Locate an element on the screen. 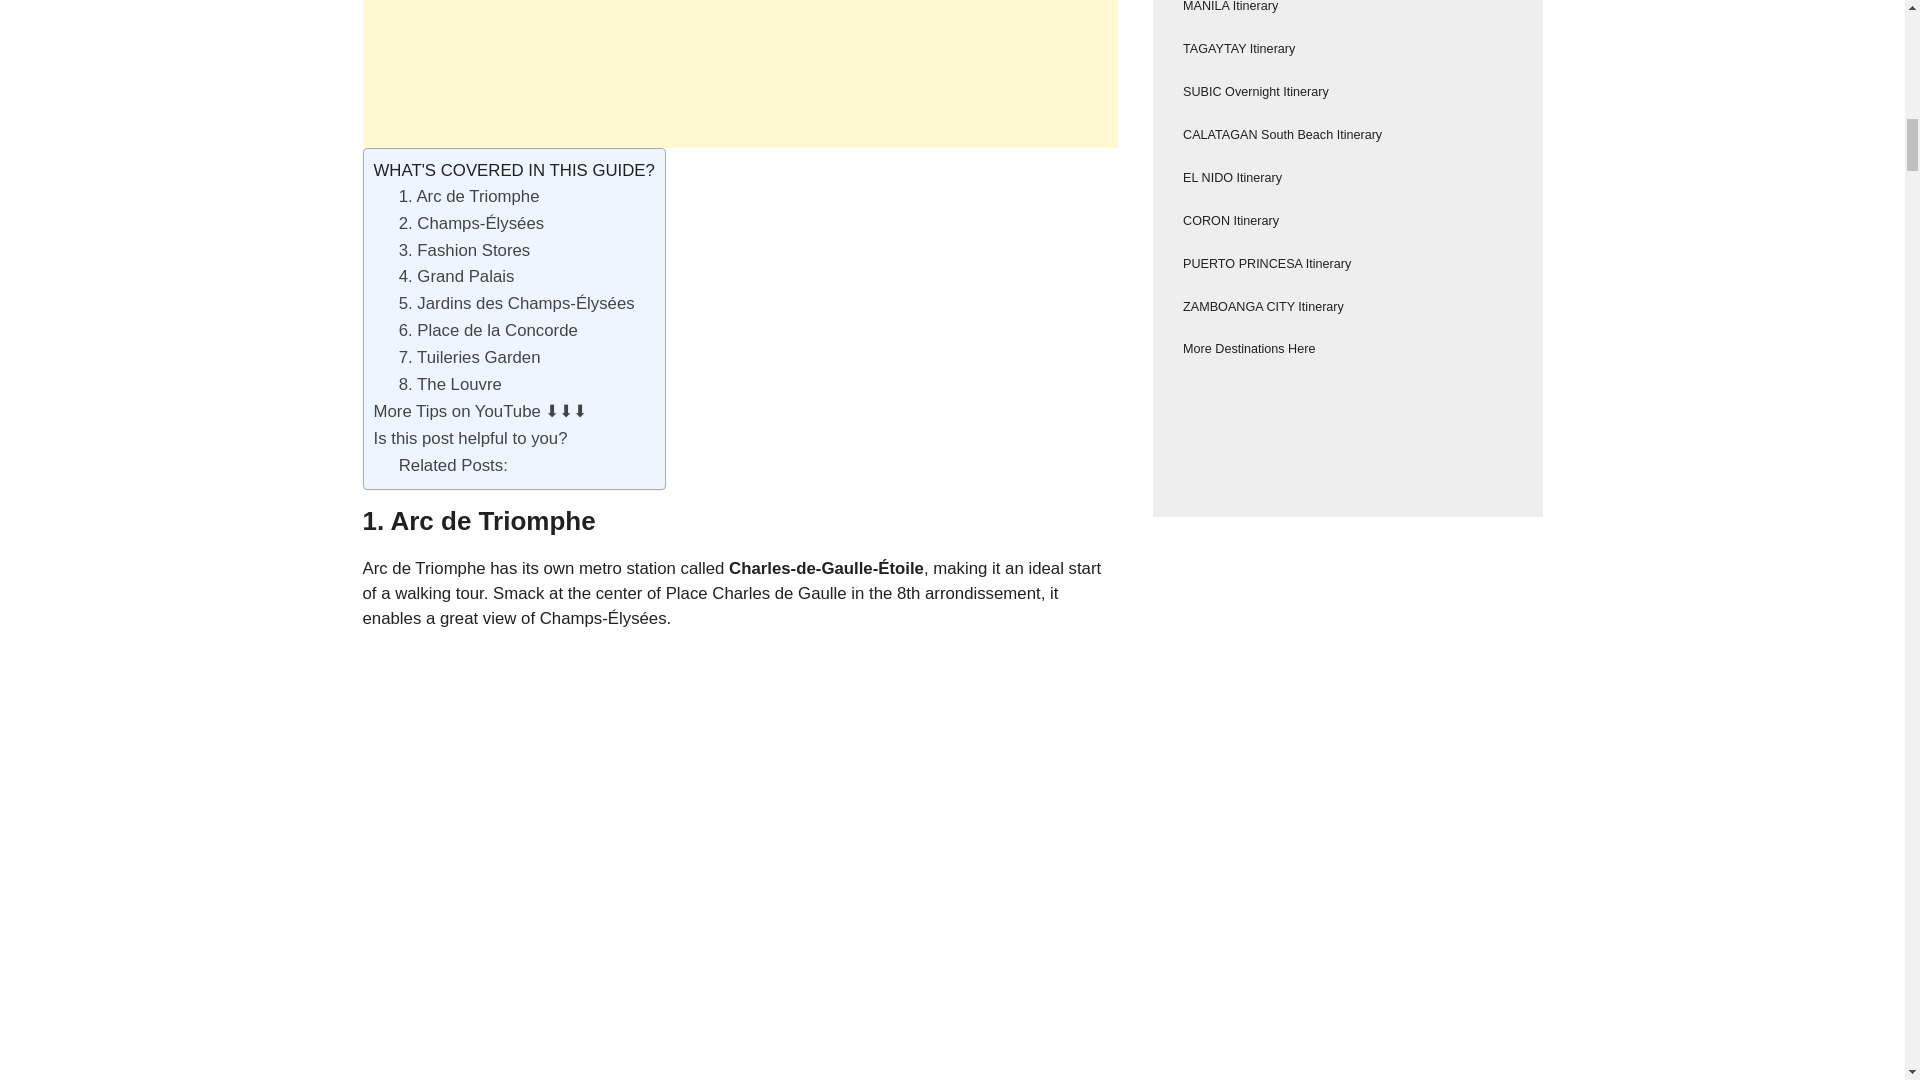 The width and height of the screenshot is (1920, 1080). Related Posts: is located at coordinates (454, 465).